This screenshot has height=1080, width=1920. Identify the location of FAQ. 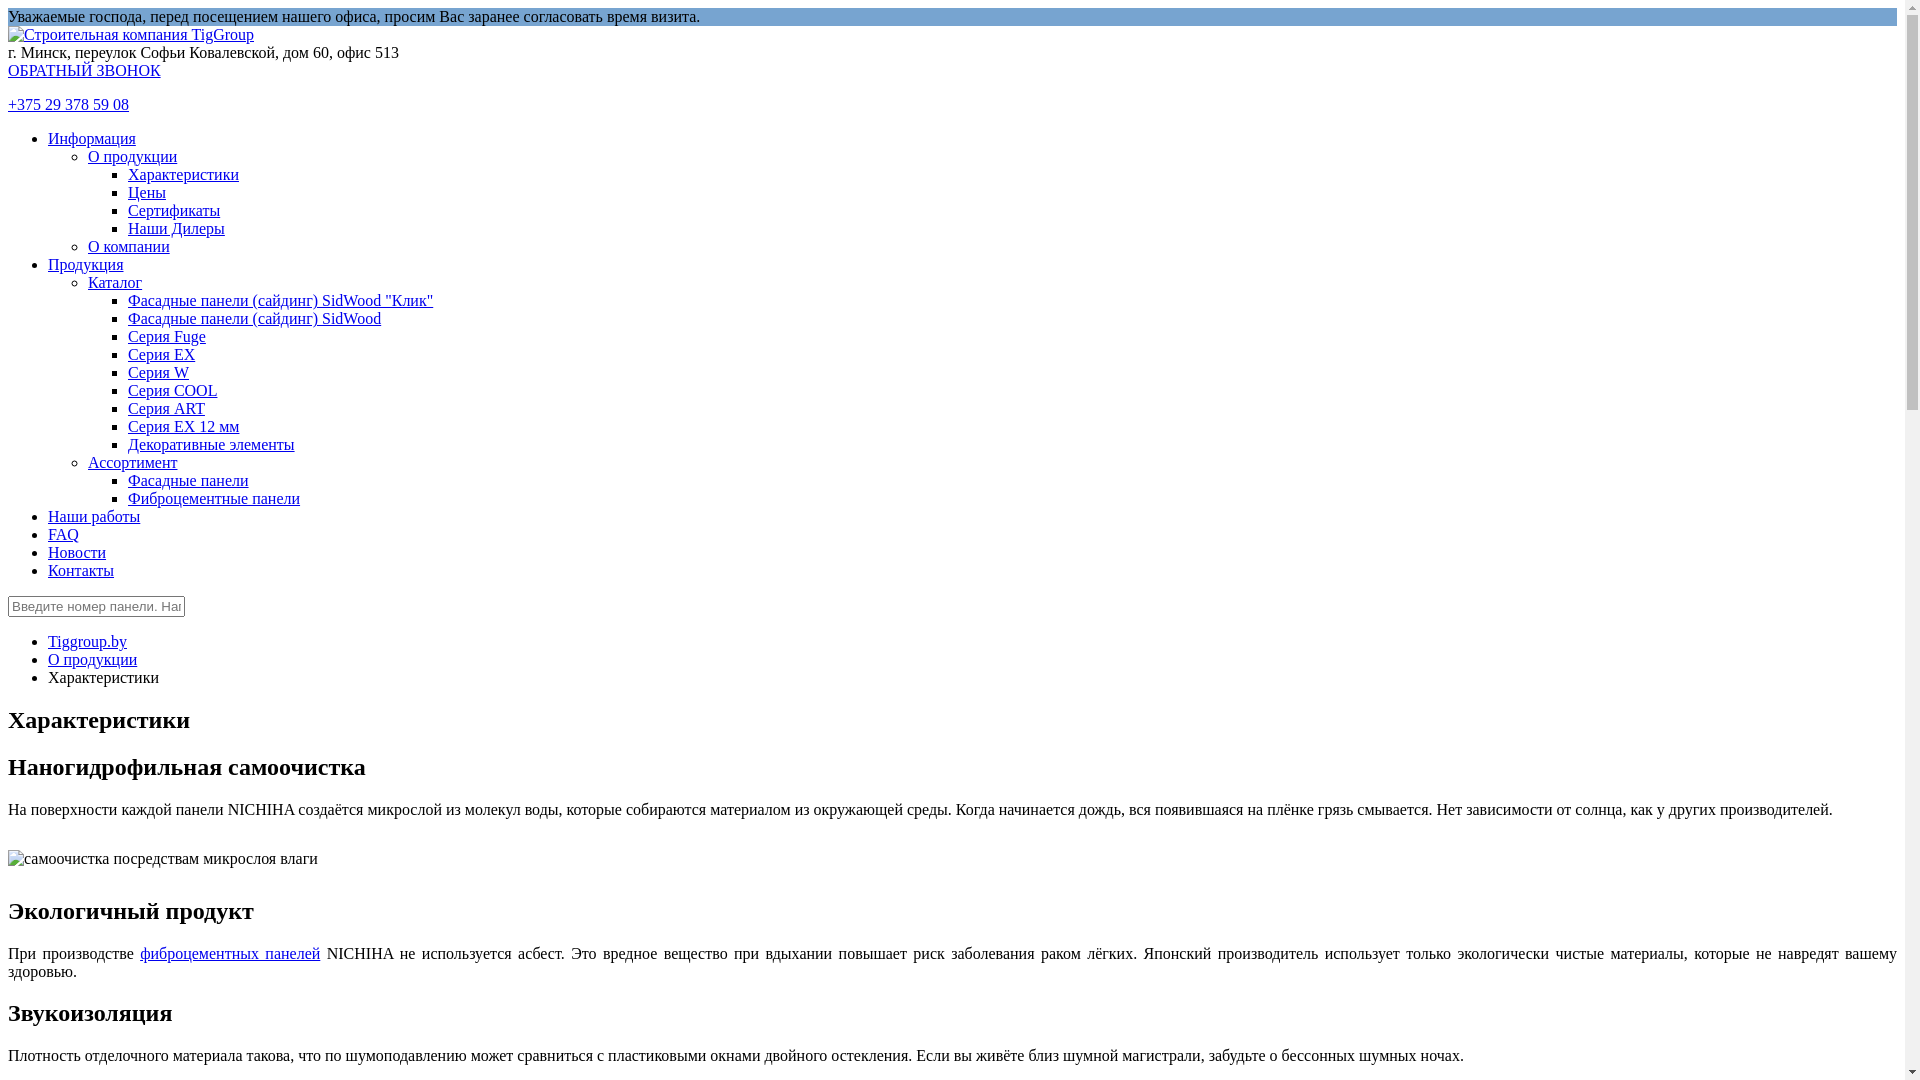
(64, 534).